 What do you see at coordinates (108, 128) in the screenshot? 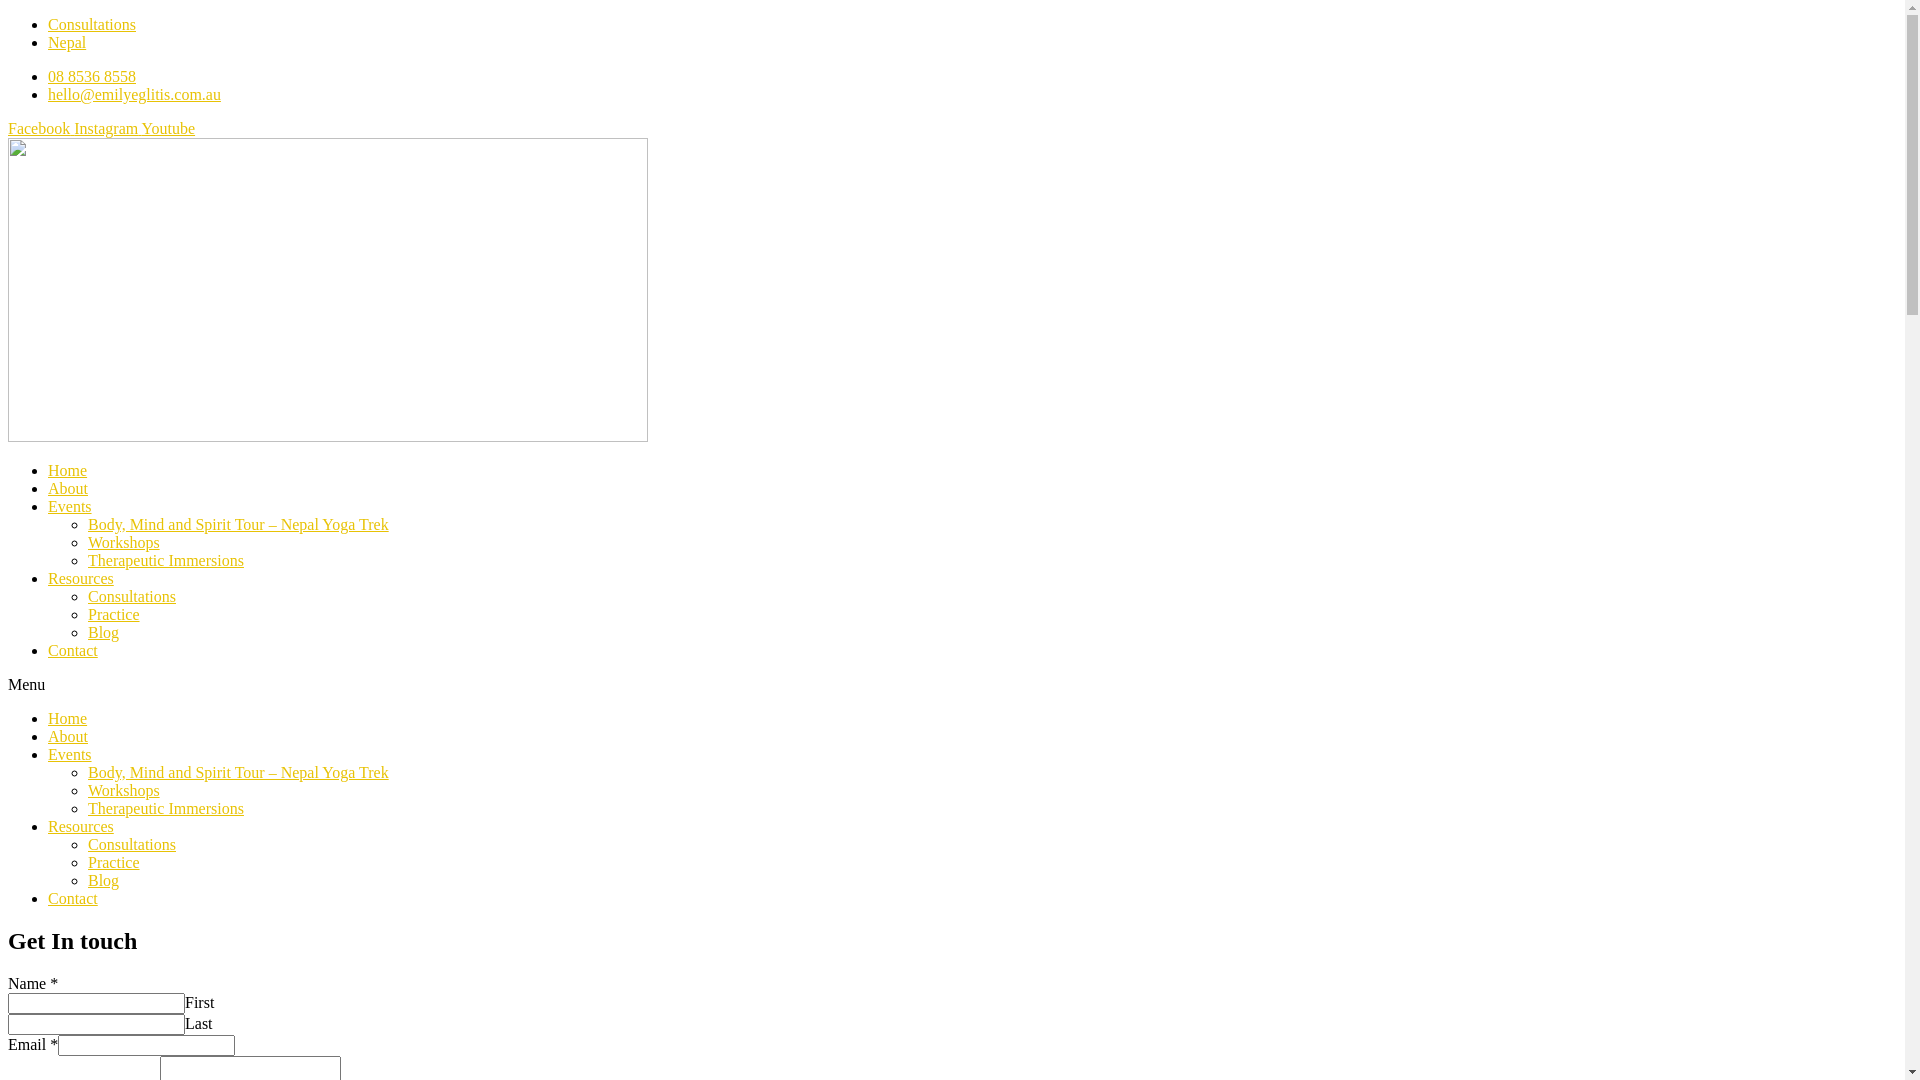
I see `Instagram` at bounding box center [108, 128].